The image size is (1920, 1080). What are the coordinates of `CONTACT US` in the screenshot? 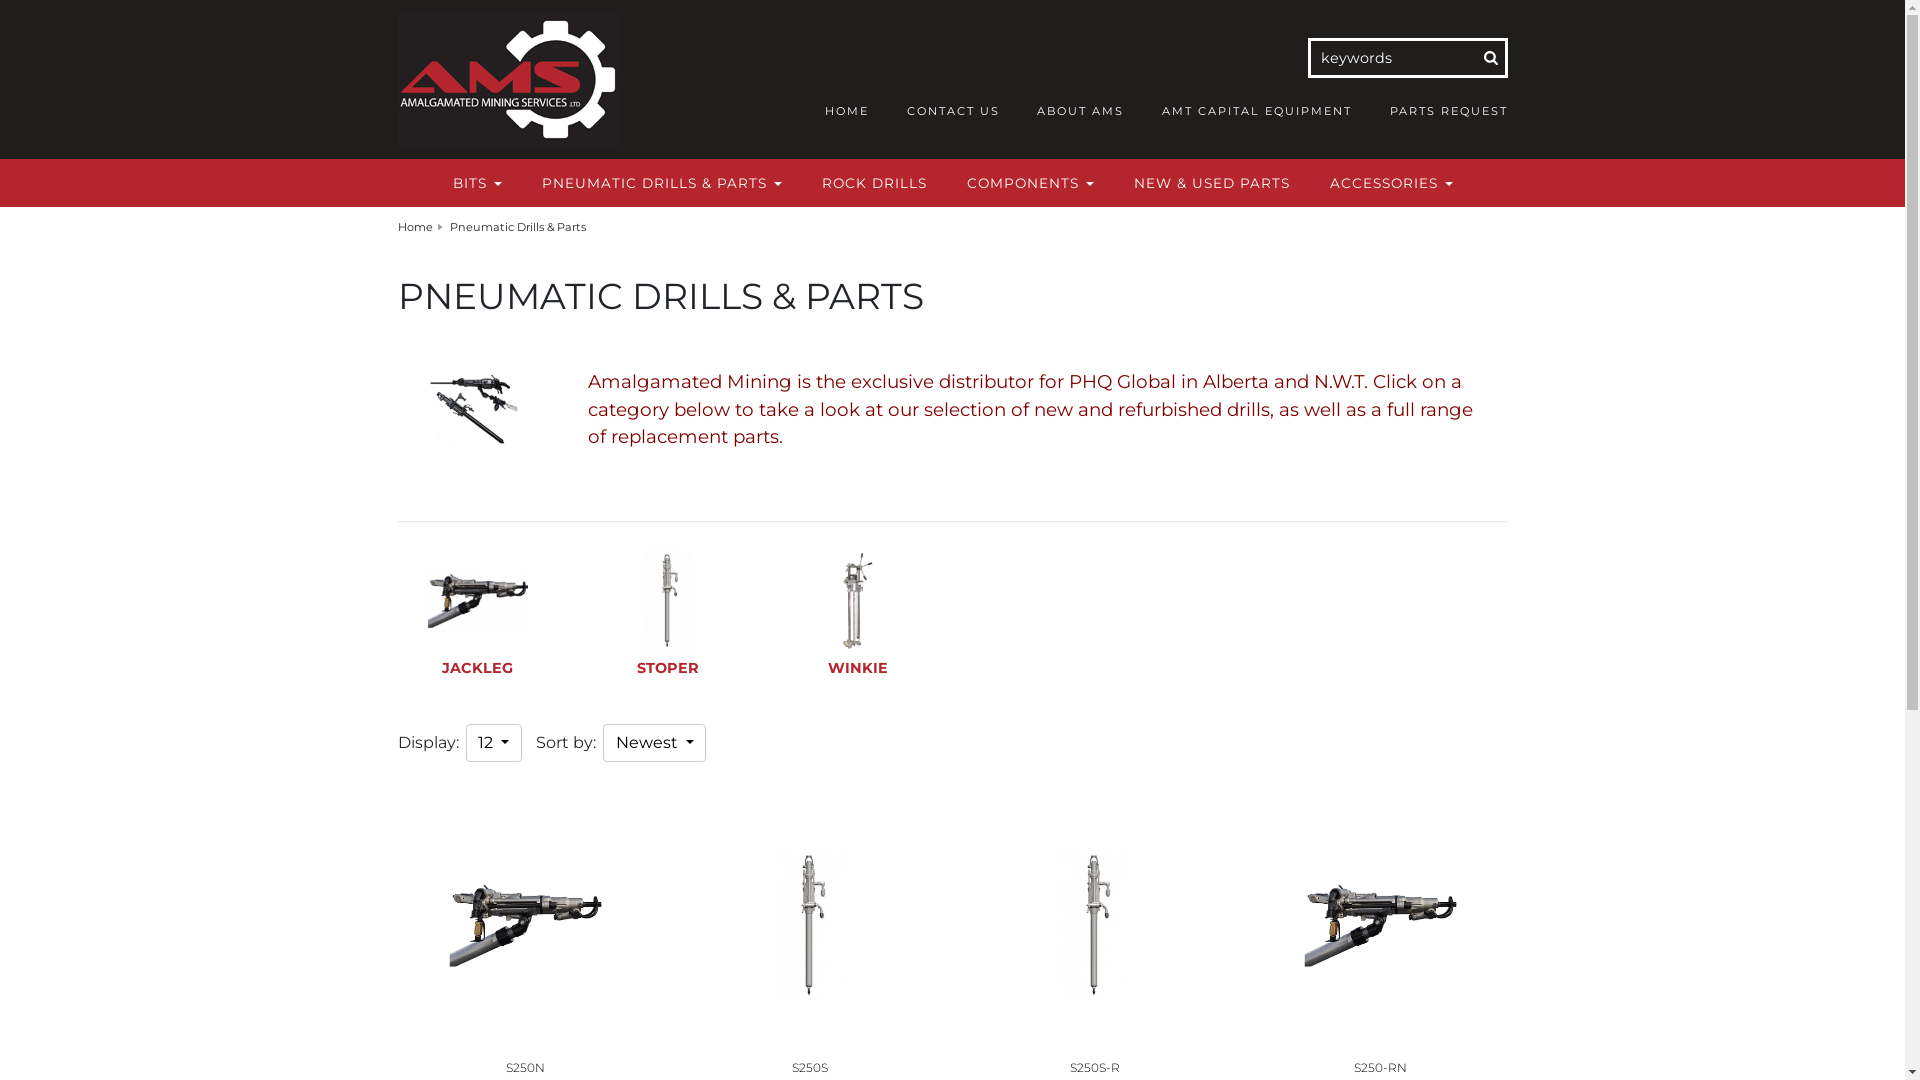 It's located at (954, 111).